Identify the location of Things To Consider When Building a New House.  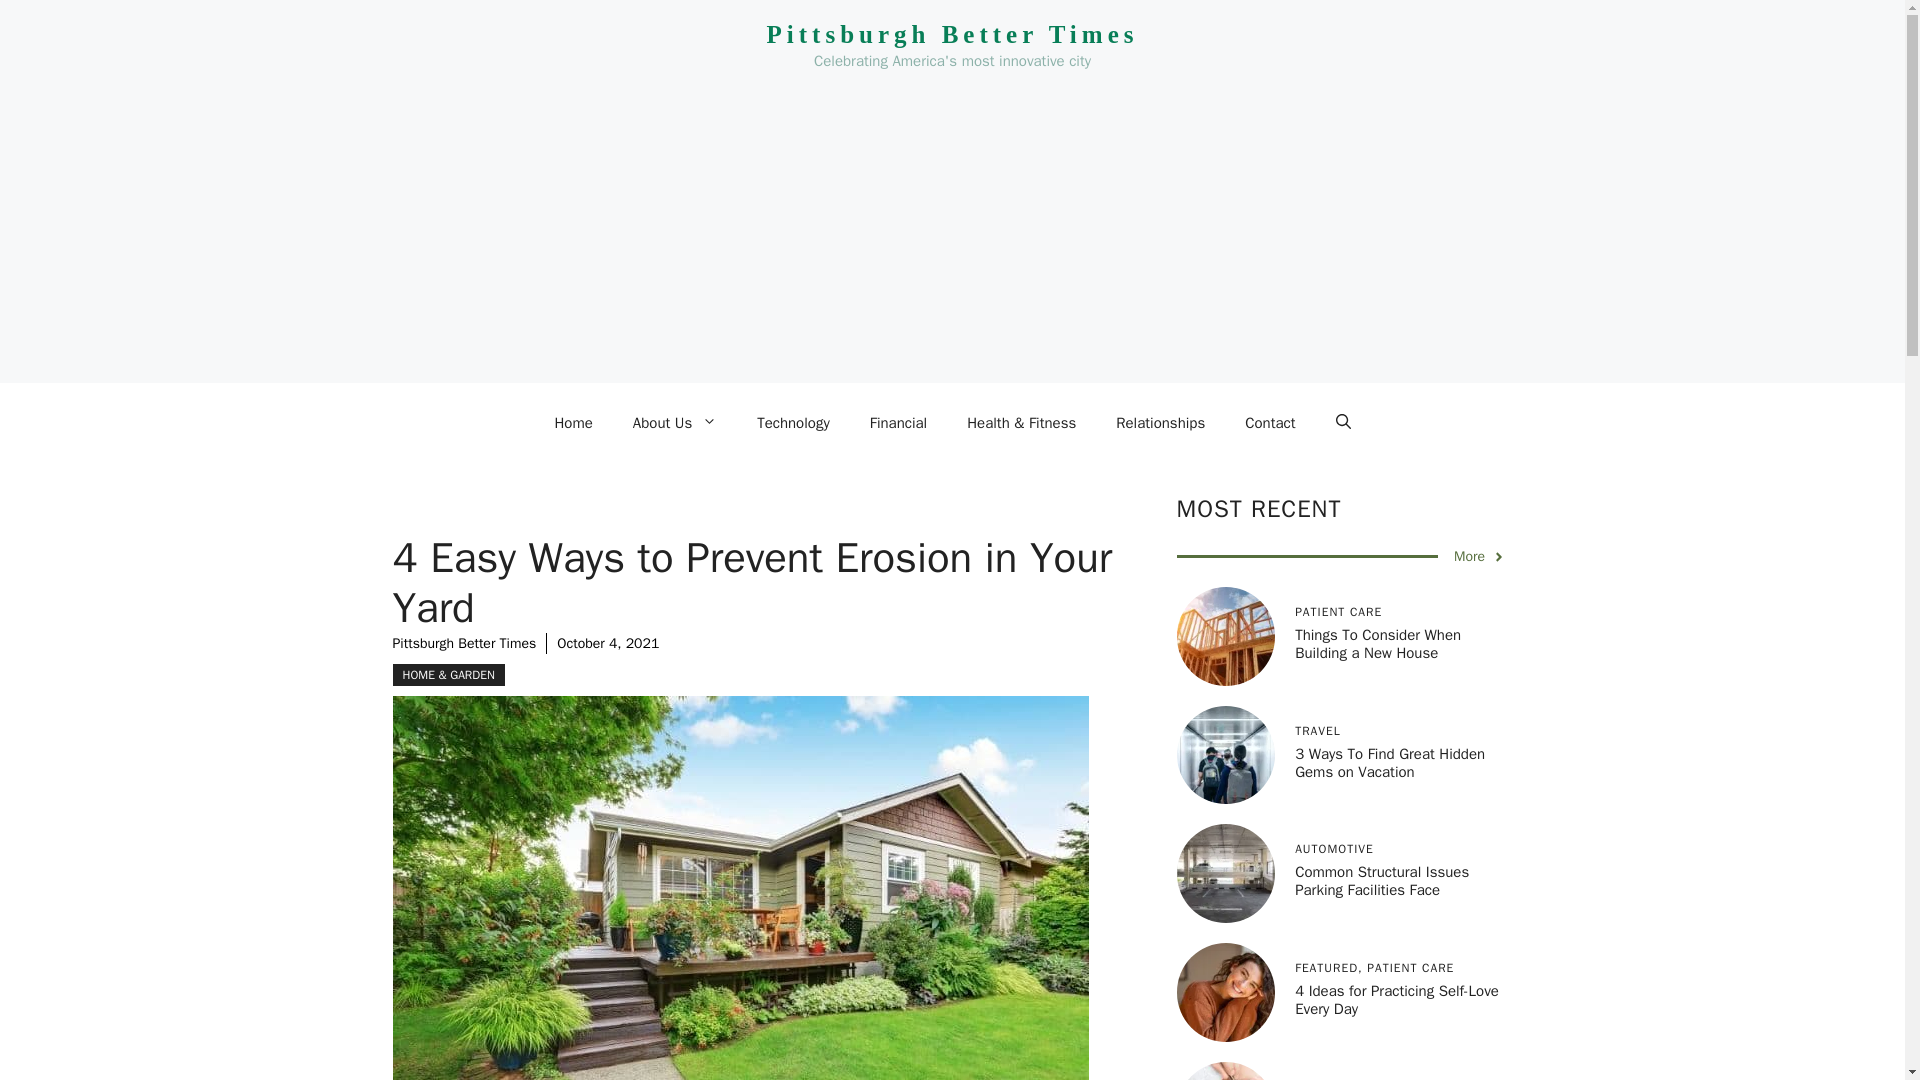
(1378, 644).